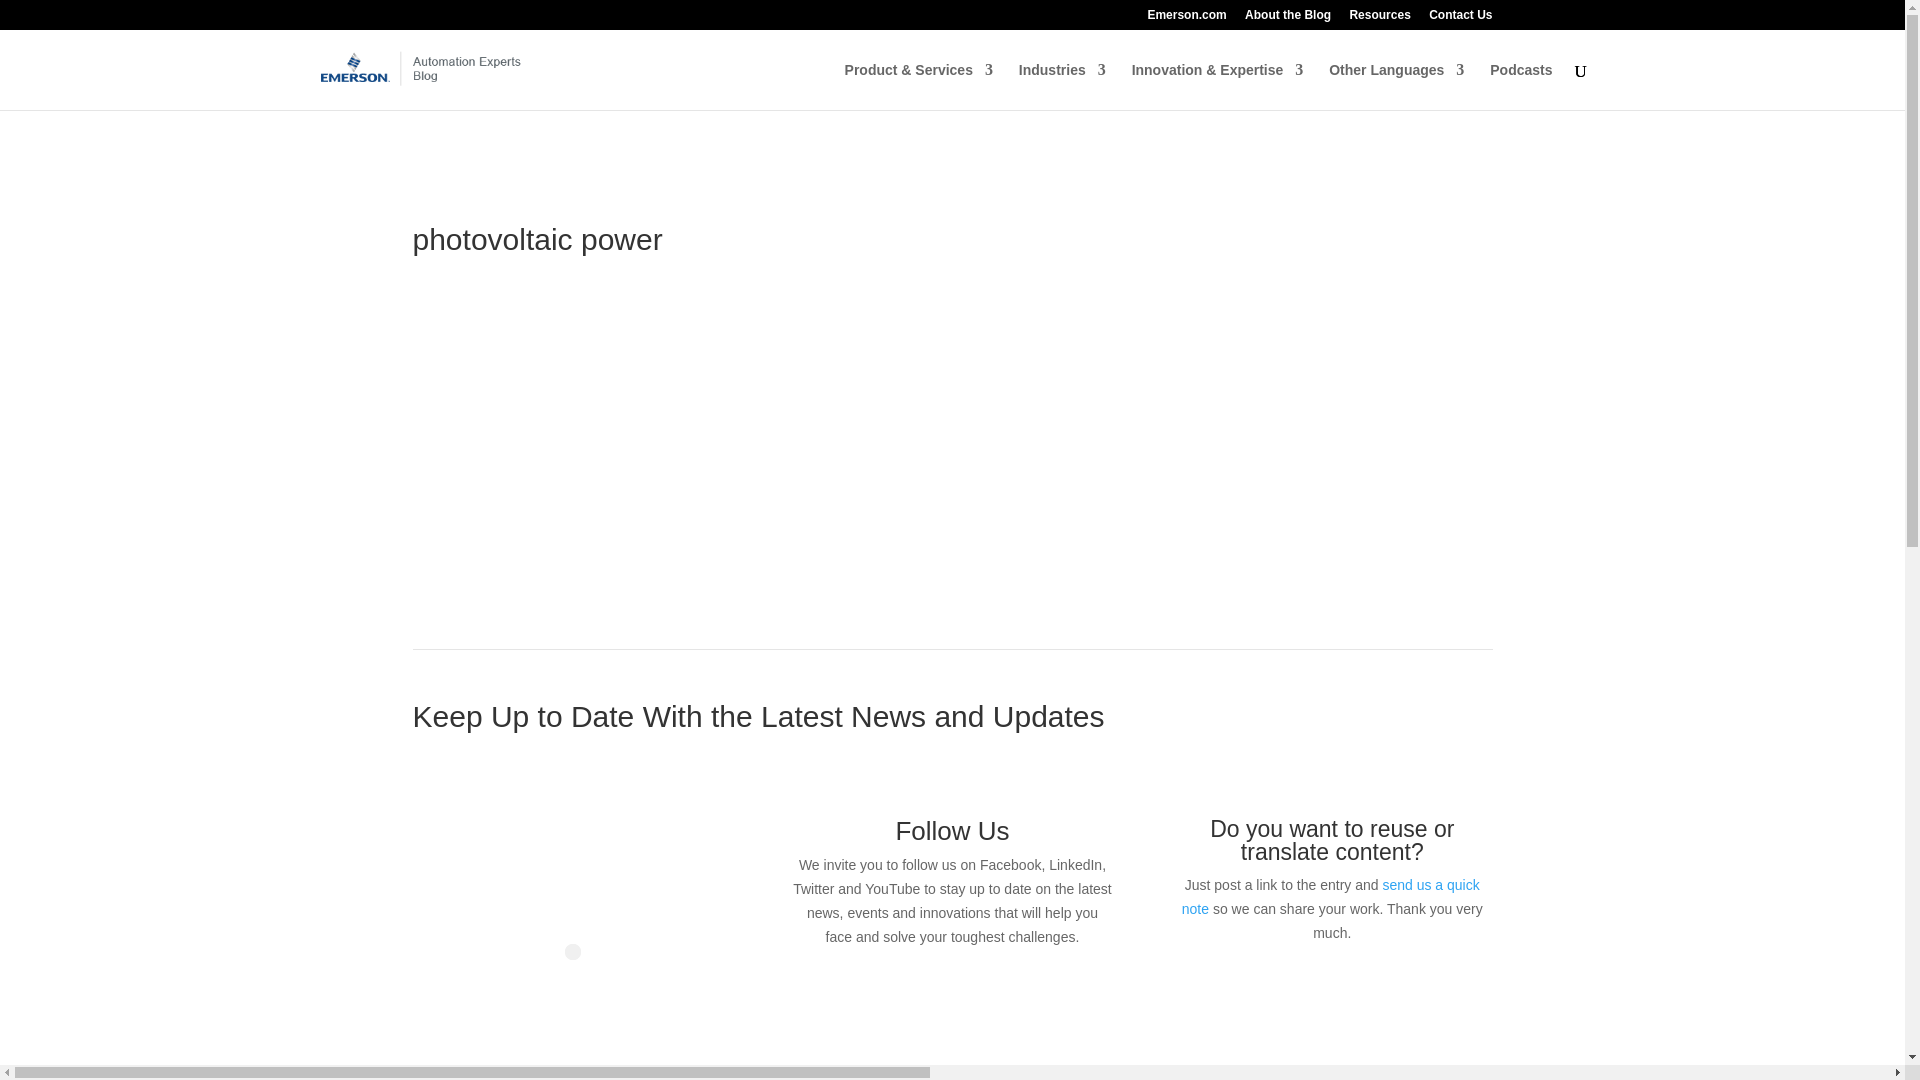 The width and height of the screenshot is (1920, 1080). What do you see at coordinates (932, 994) in the screenshot?
I see `Follow on LinkedIn` at bounding box center [932, 994].